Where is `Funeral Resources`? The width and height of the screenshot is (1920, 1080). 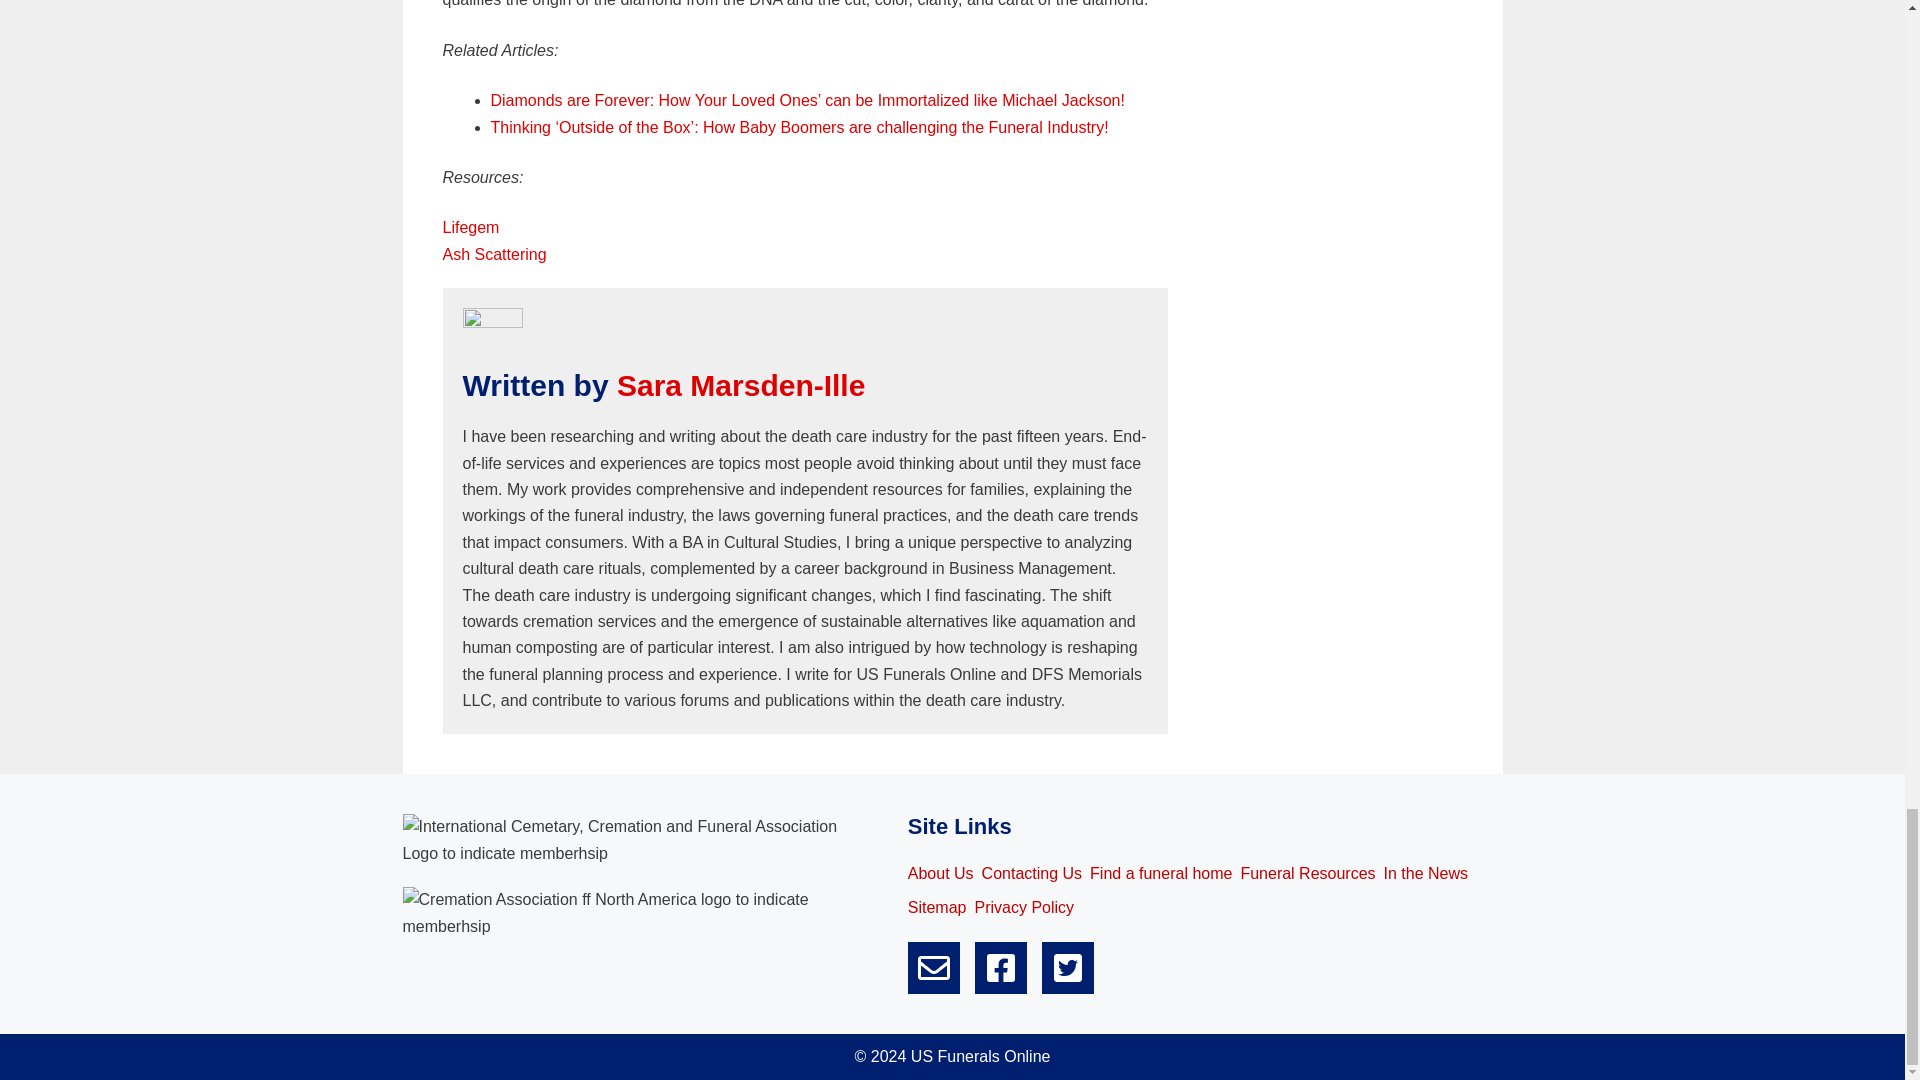
Funeral Resources is located at coordinates (1307, 873).